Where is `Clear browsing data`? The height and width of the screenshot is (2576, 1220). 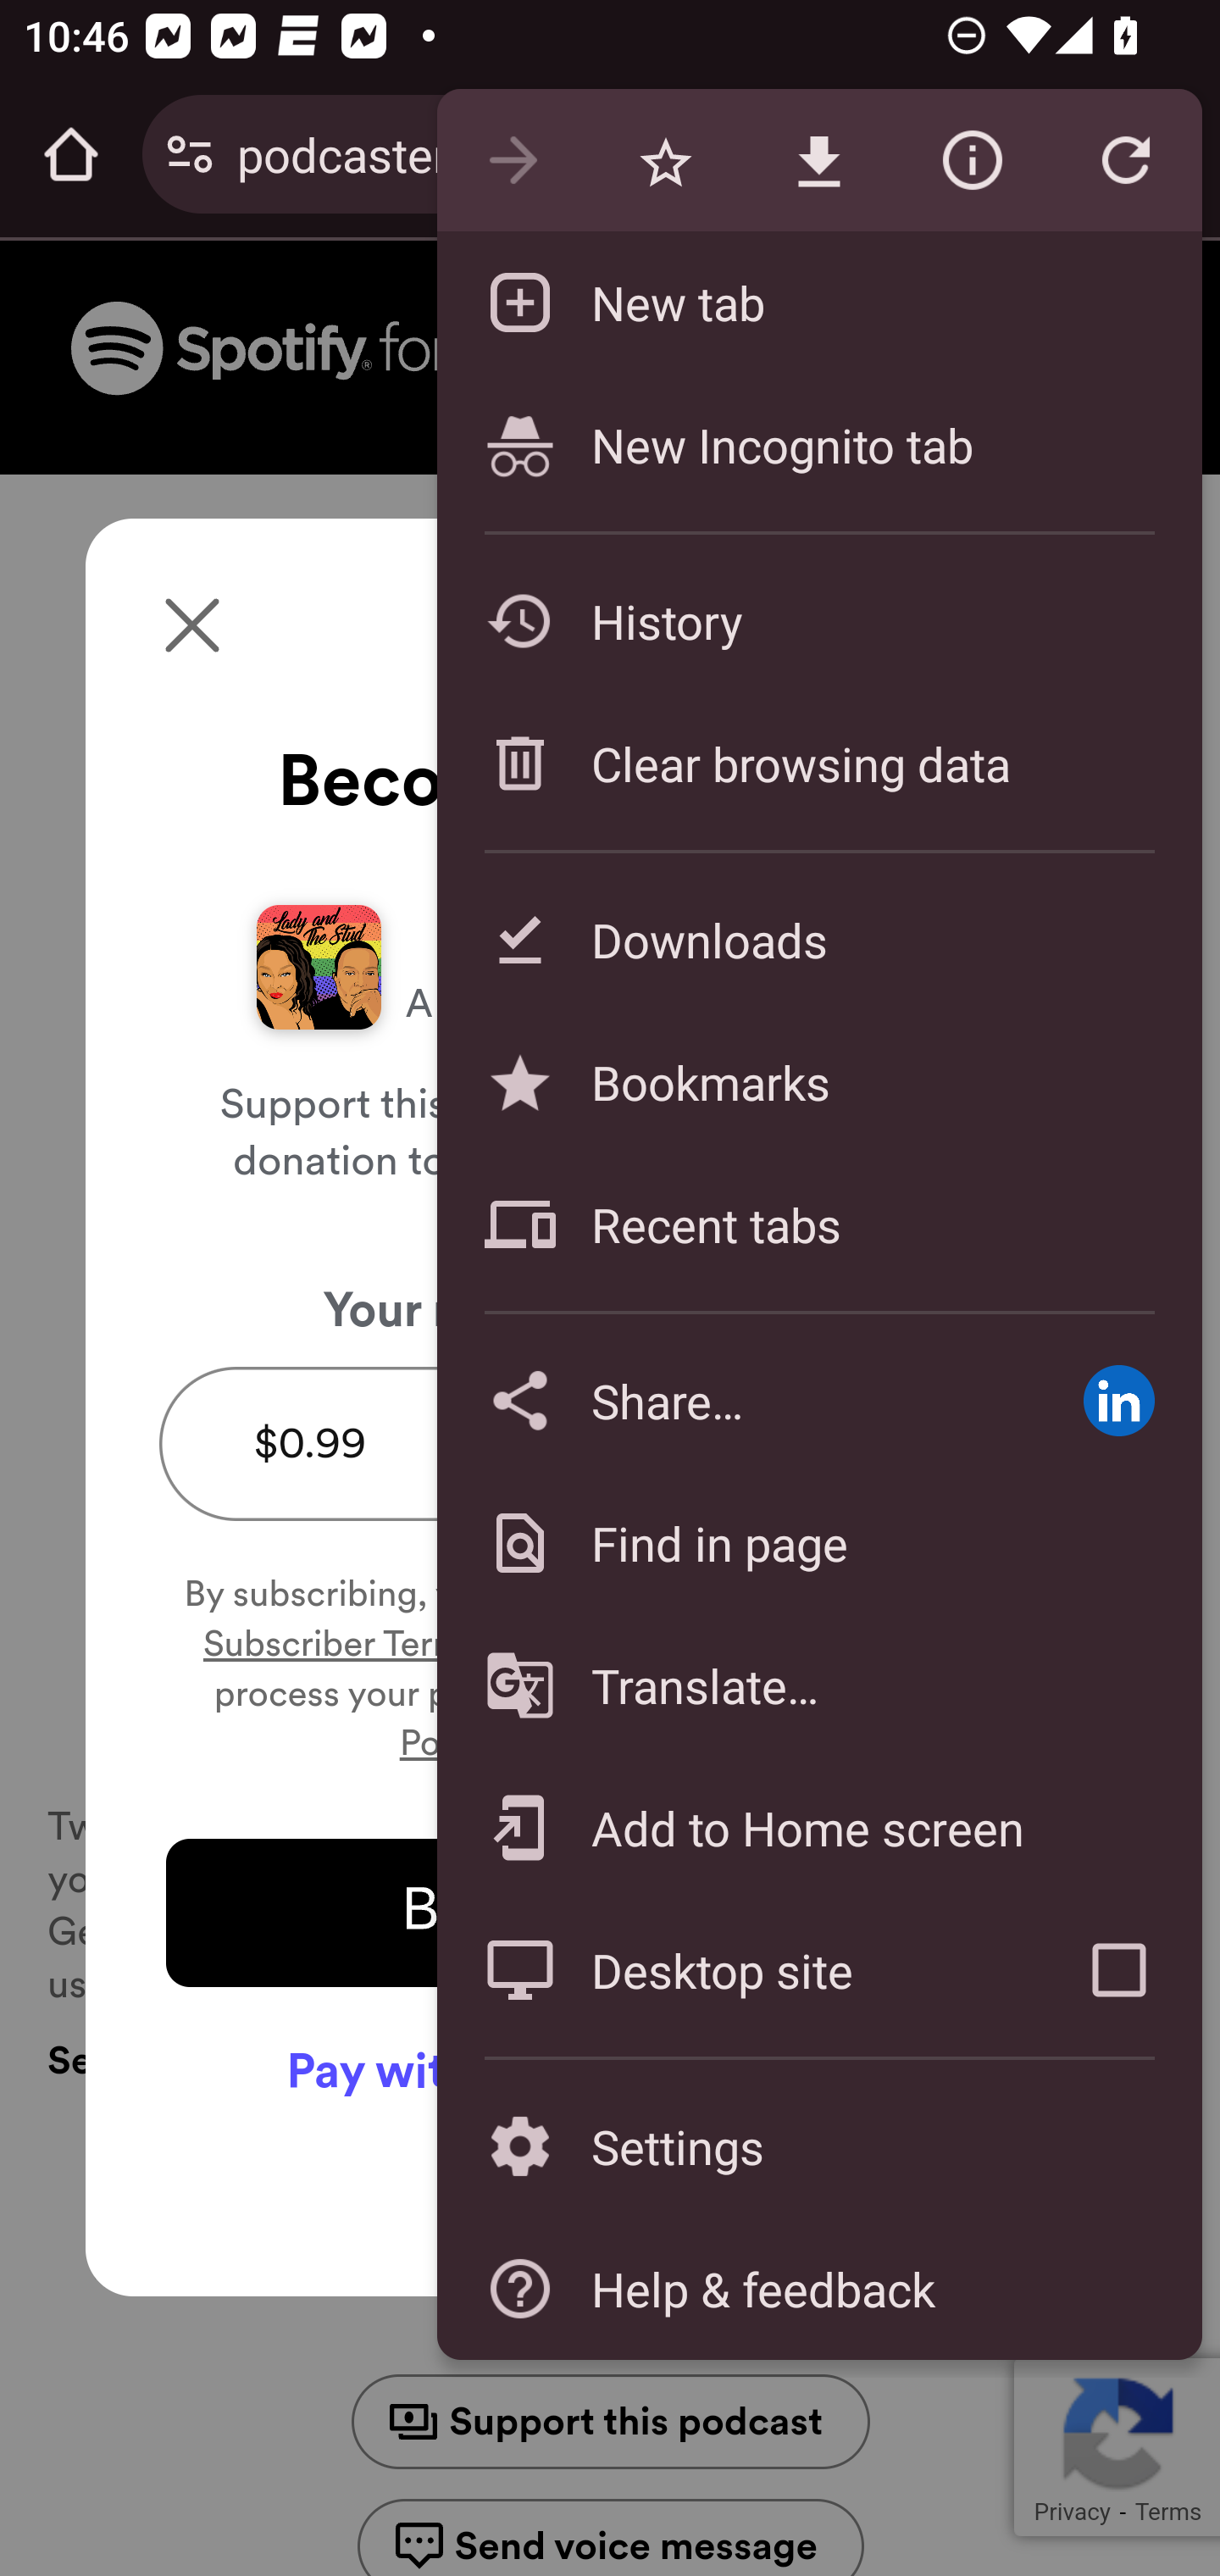
Clear browsing data is located at coordinates (818, 763).